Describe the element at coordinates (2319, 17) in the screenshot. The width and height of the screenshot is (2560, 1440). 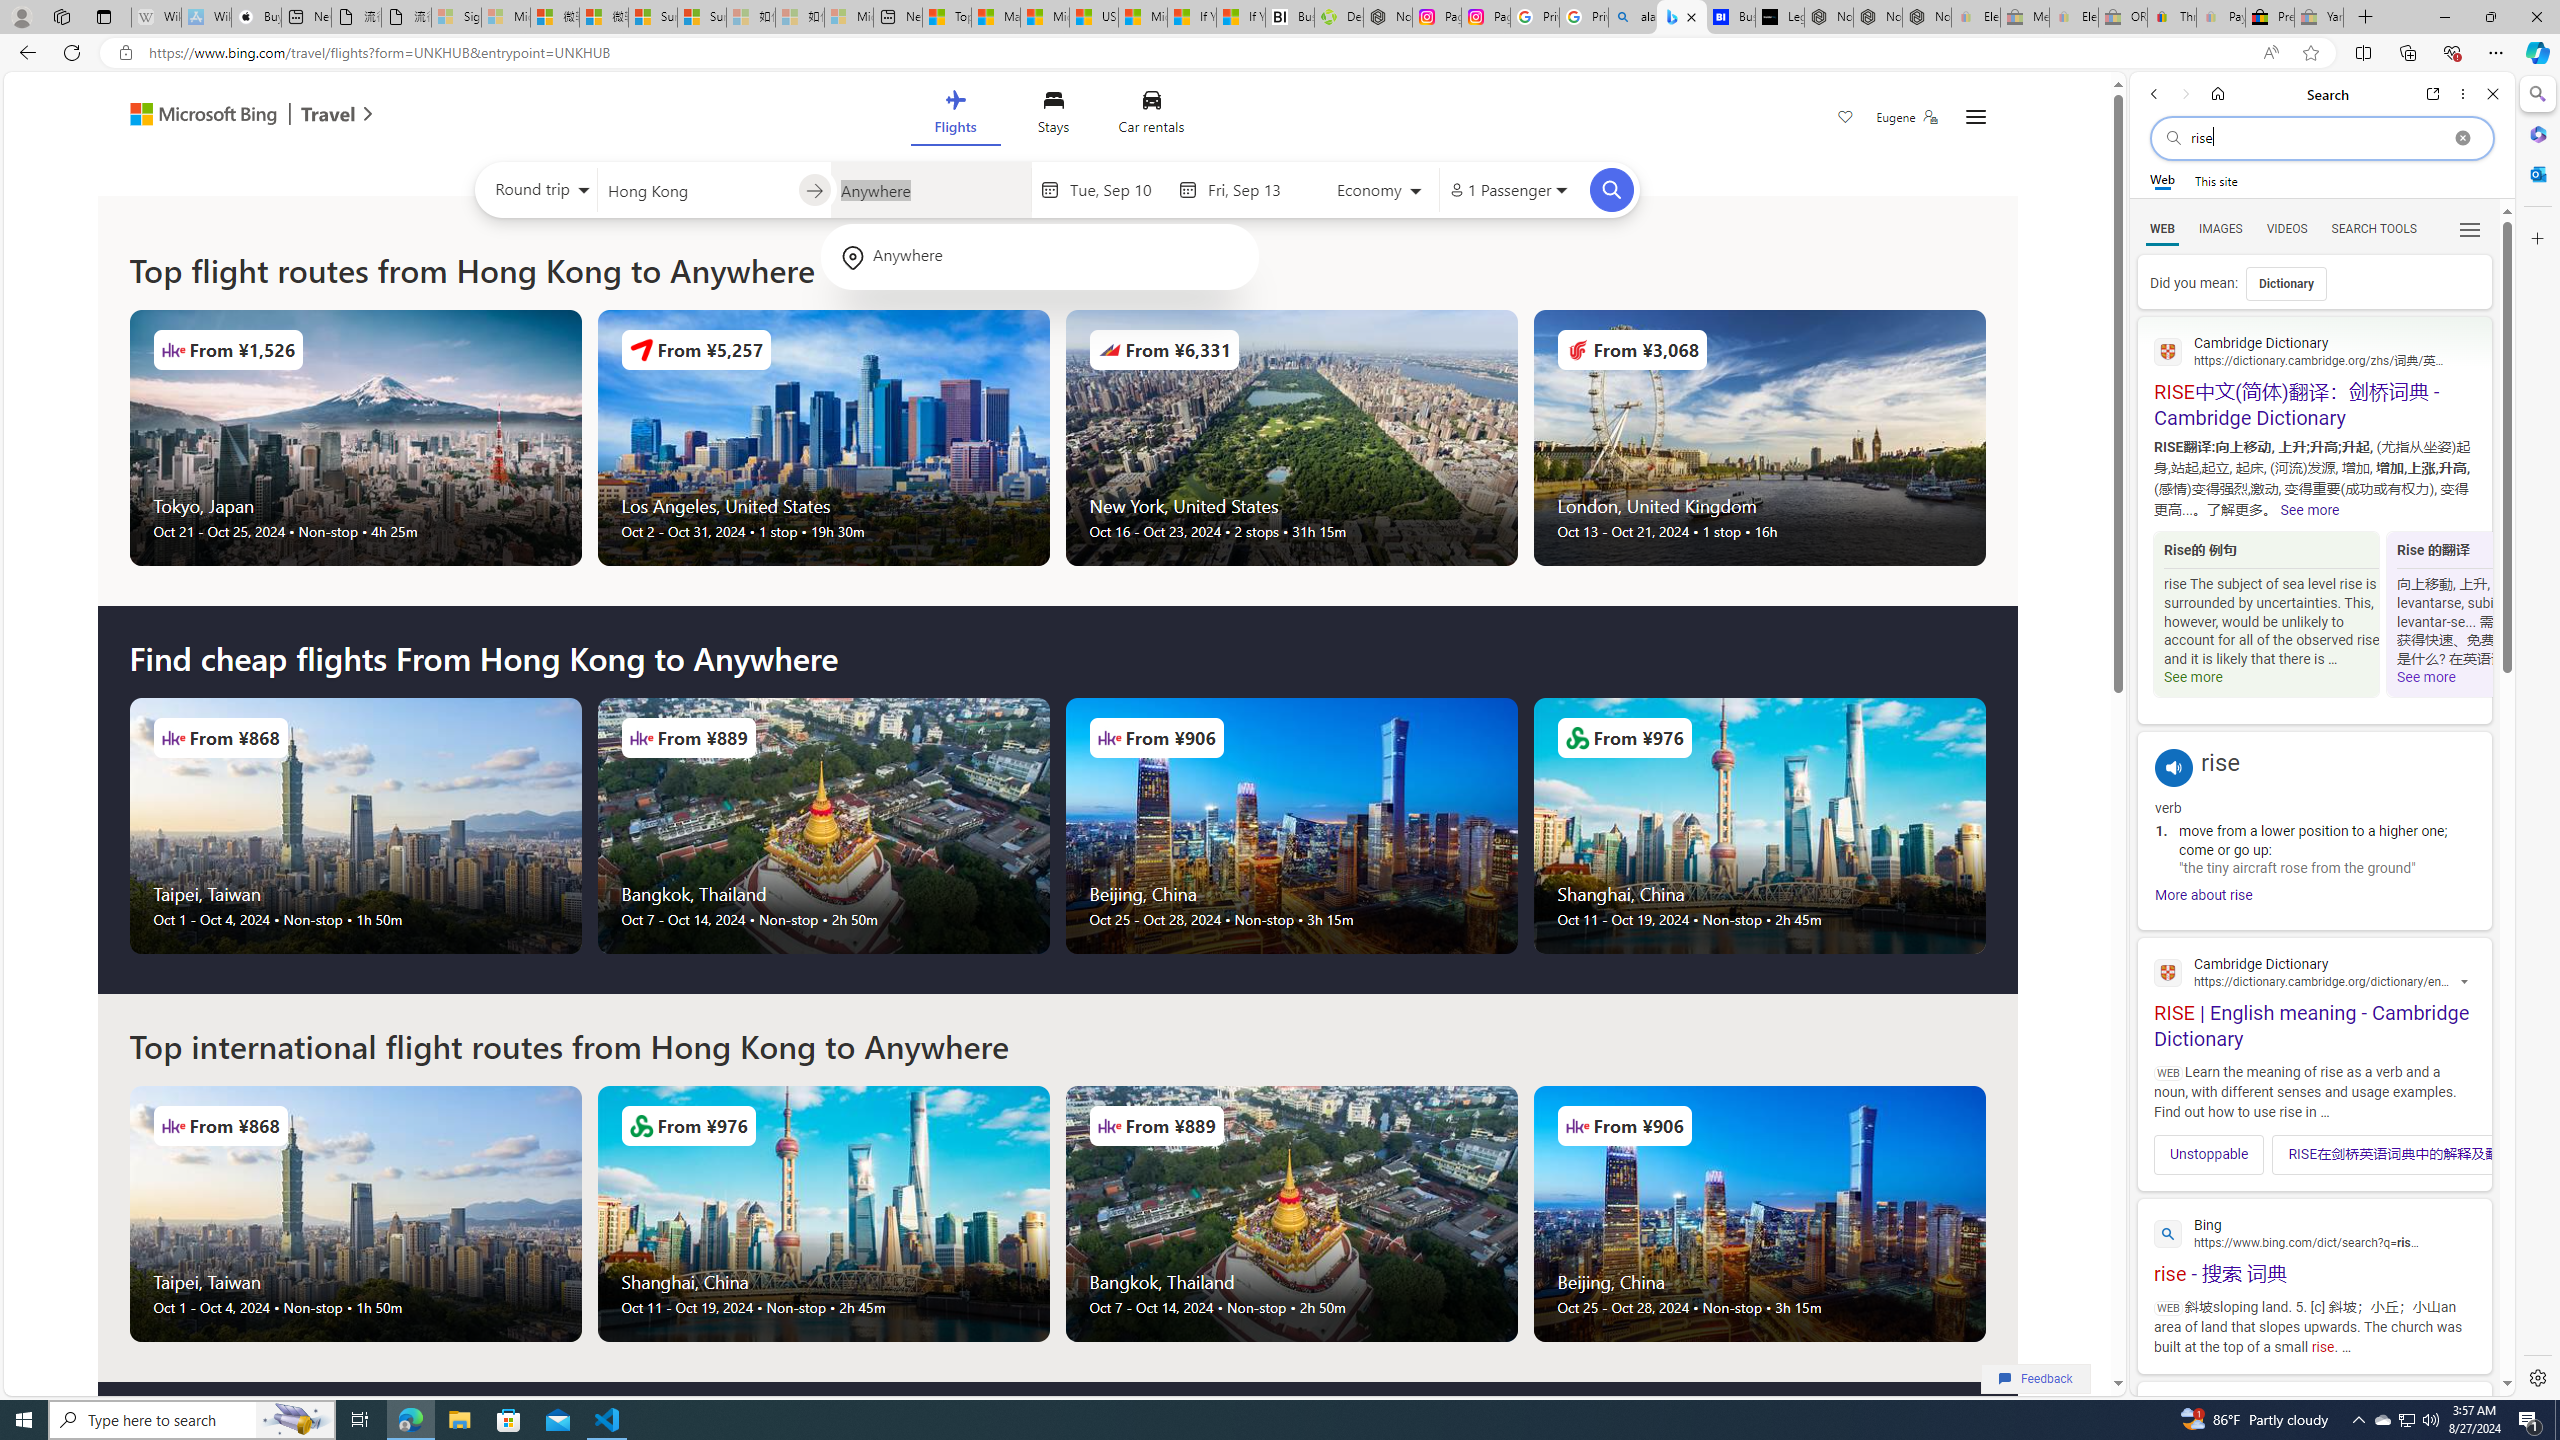
I see `Yard, Garden & Outdoor Living - Sleeping` at that location.